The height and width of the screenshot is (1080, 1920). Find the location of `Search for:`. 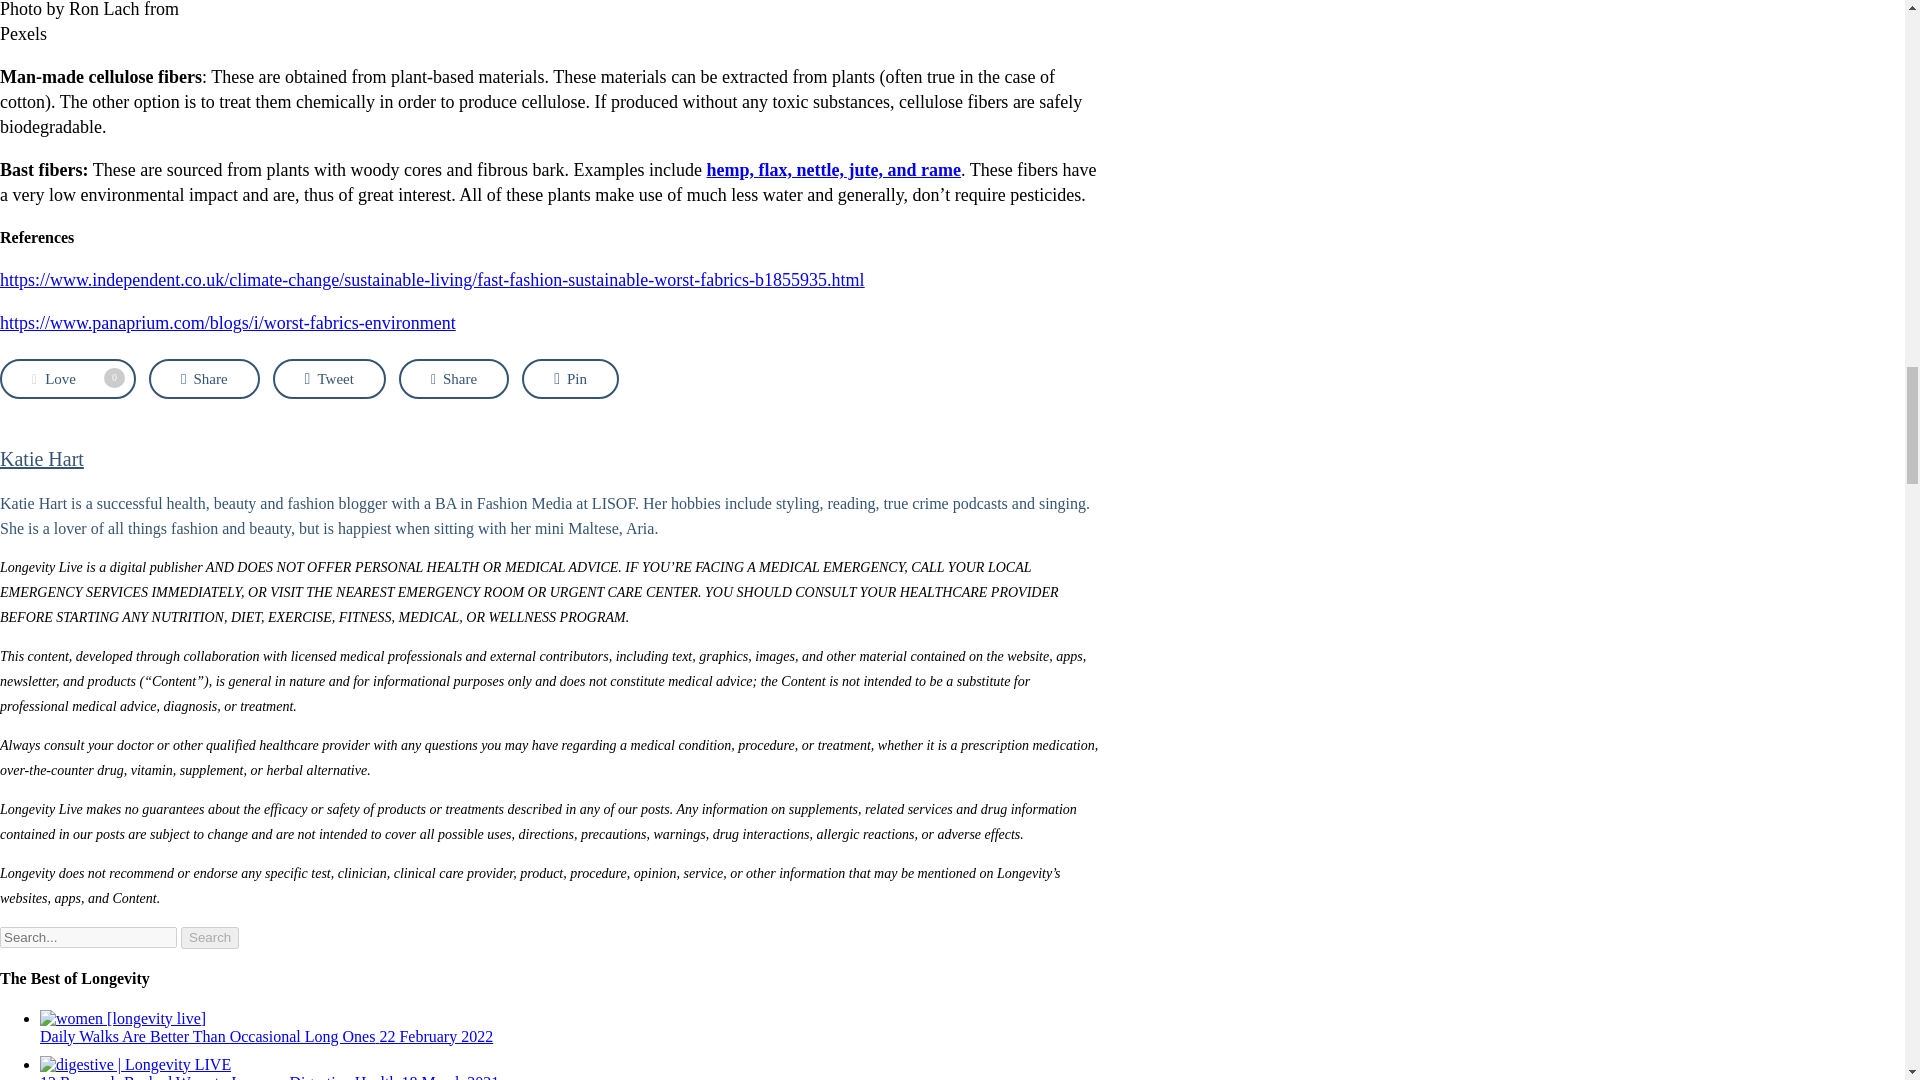

Search for: is located at coordinates (88, 937).